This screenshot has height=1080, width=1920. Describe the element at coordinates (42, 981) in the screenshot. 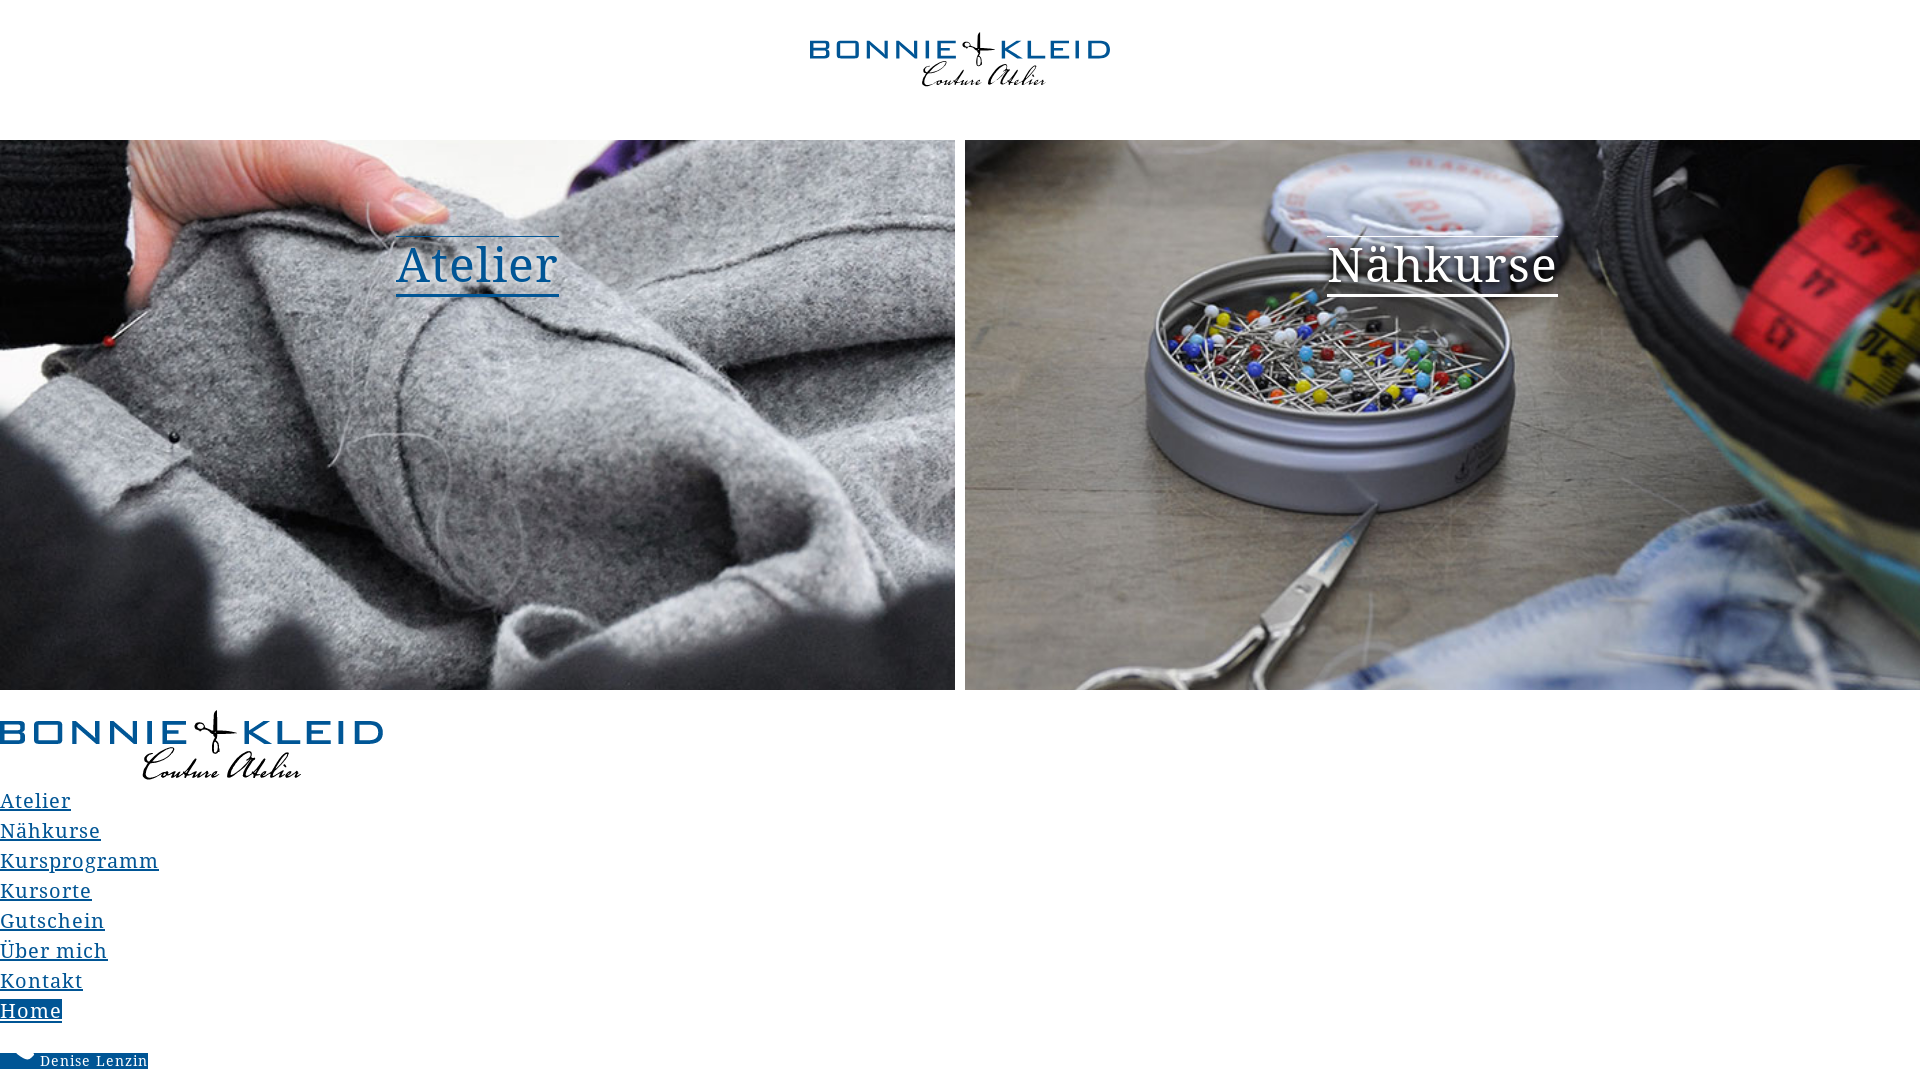

I see `Kontakt` at that location.